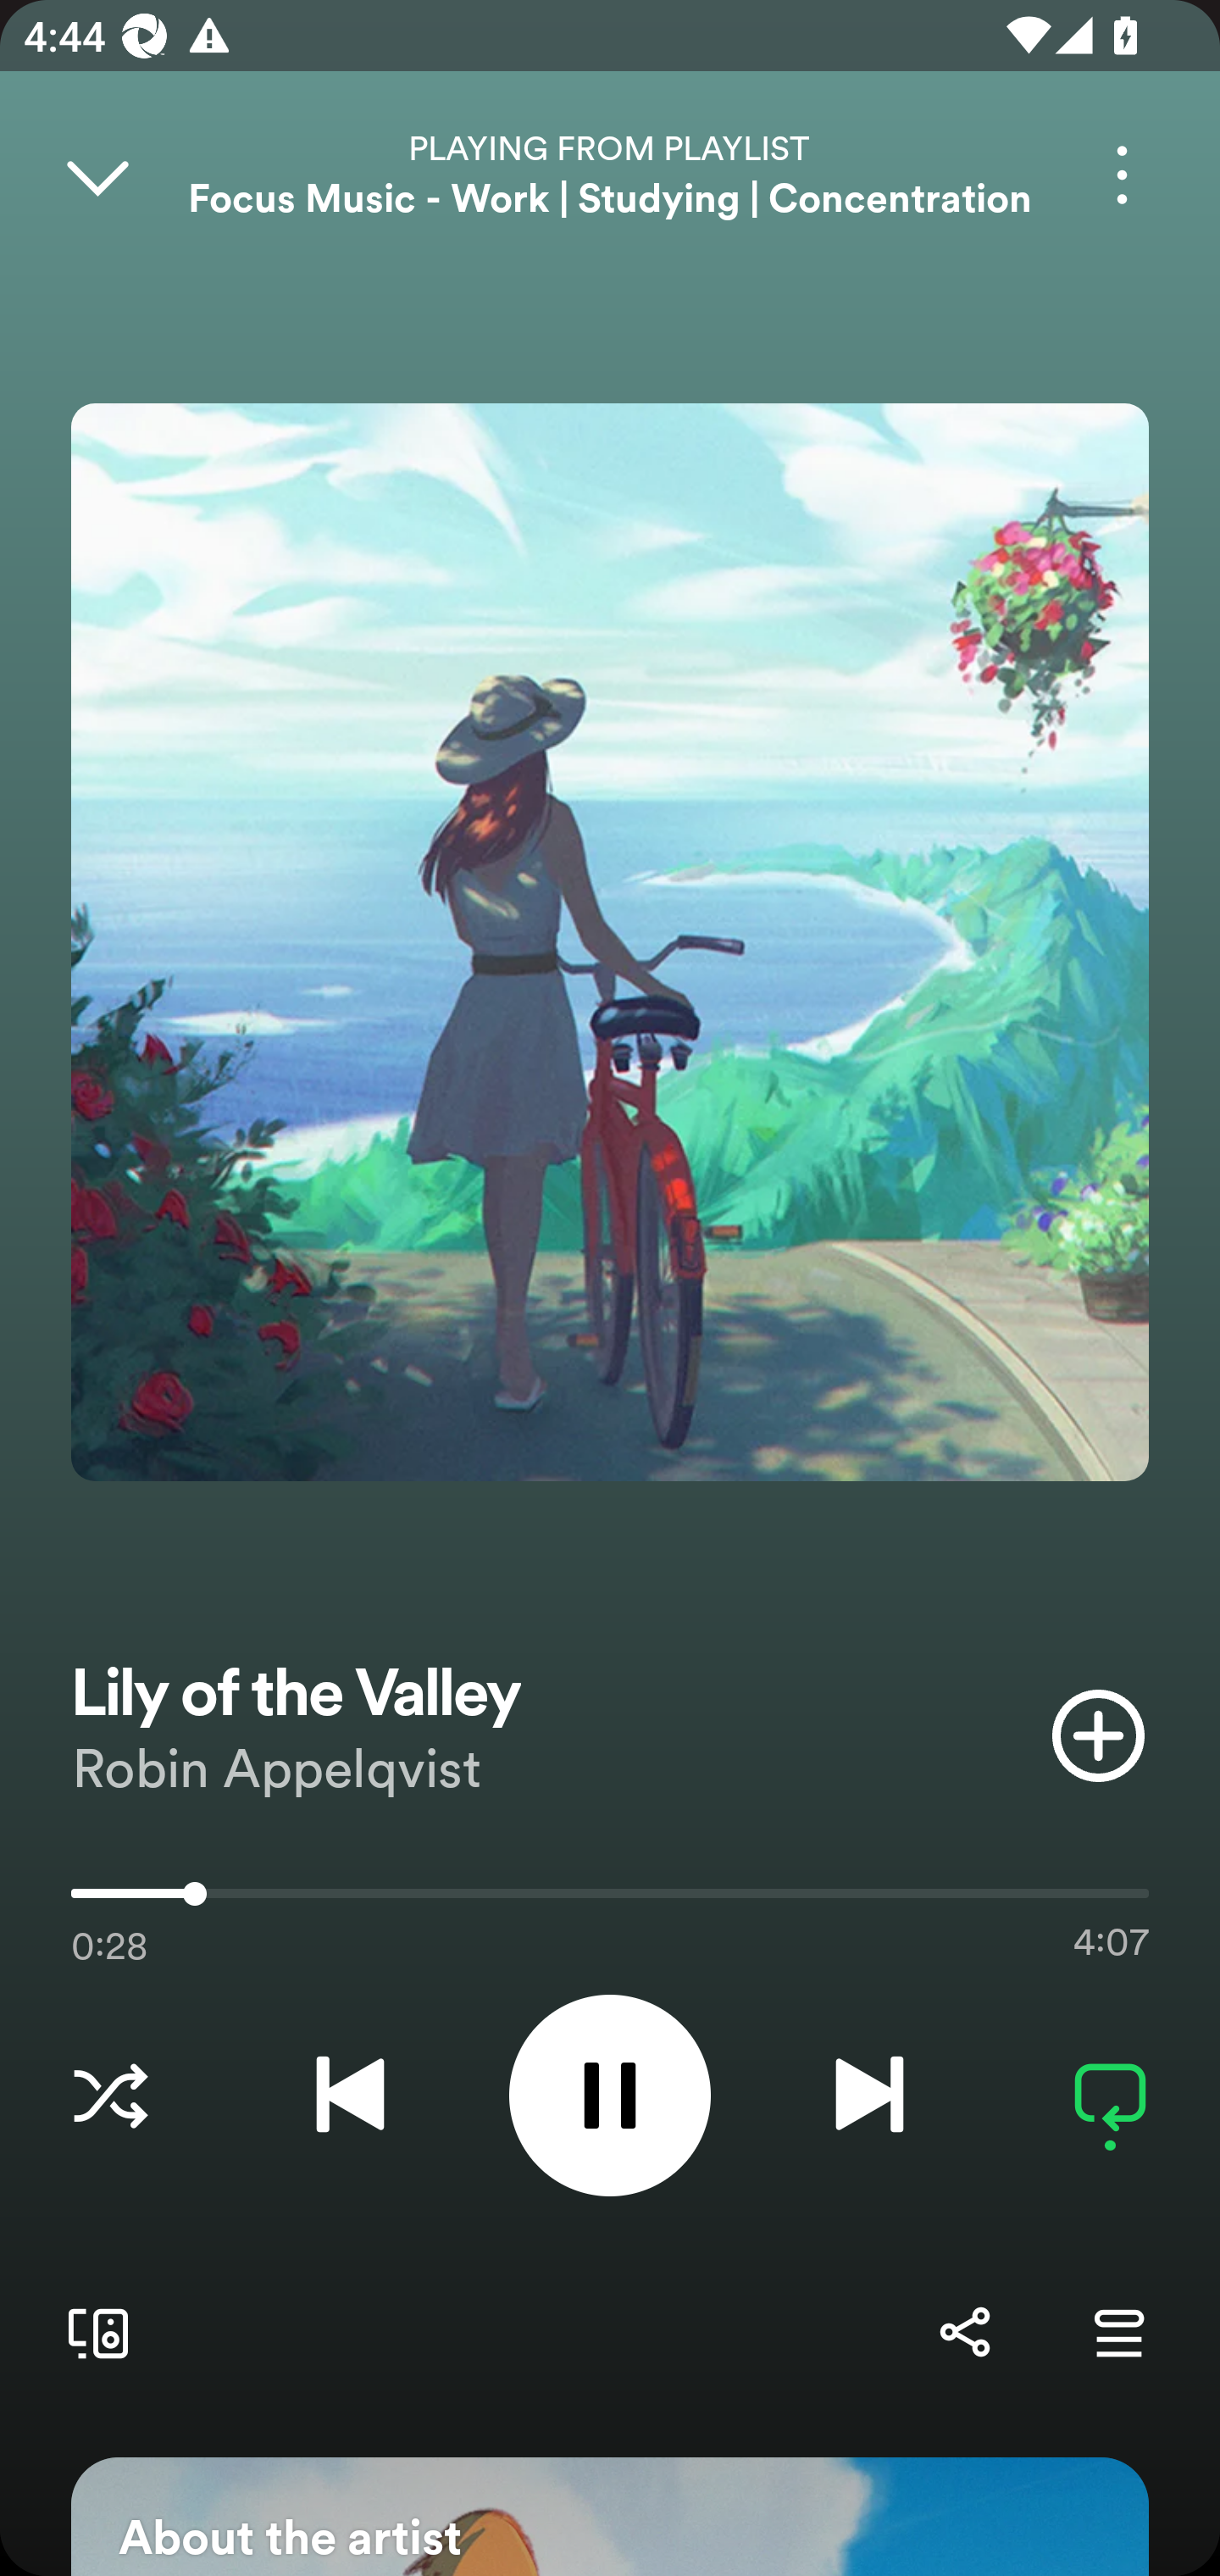  Describe the element at coordinates (964, 2332) in the screenshot. I see `Share` at that location.